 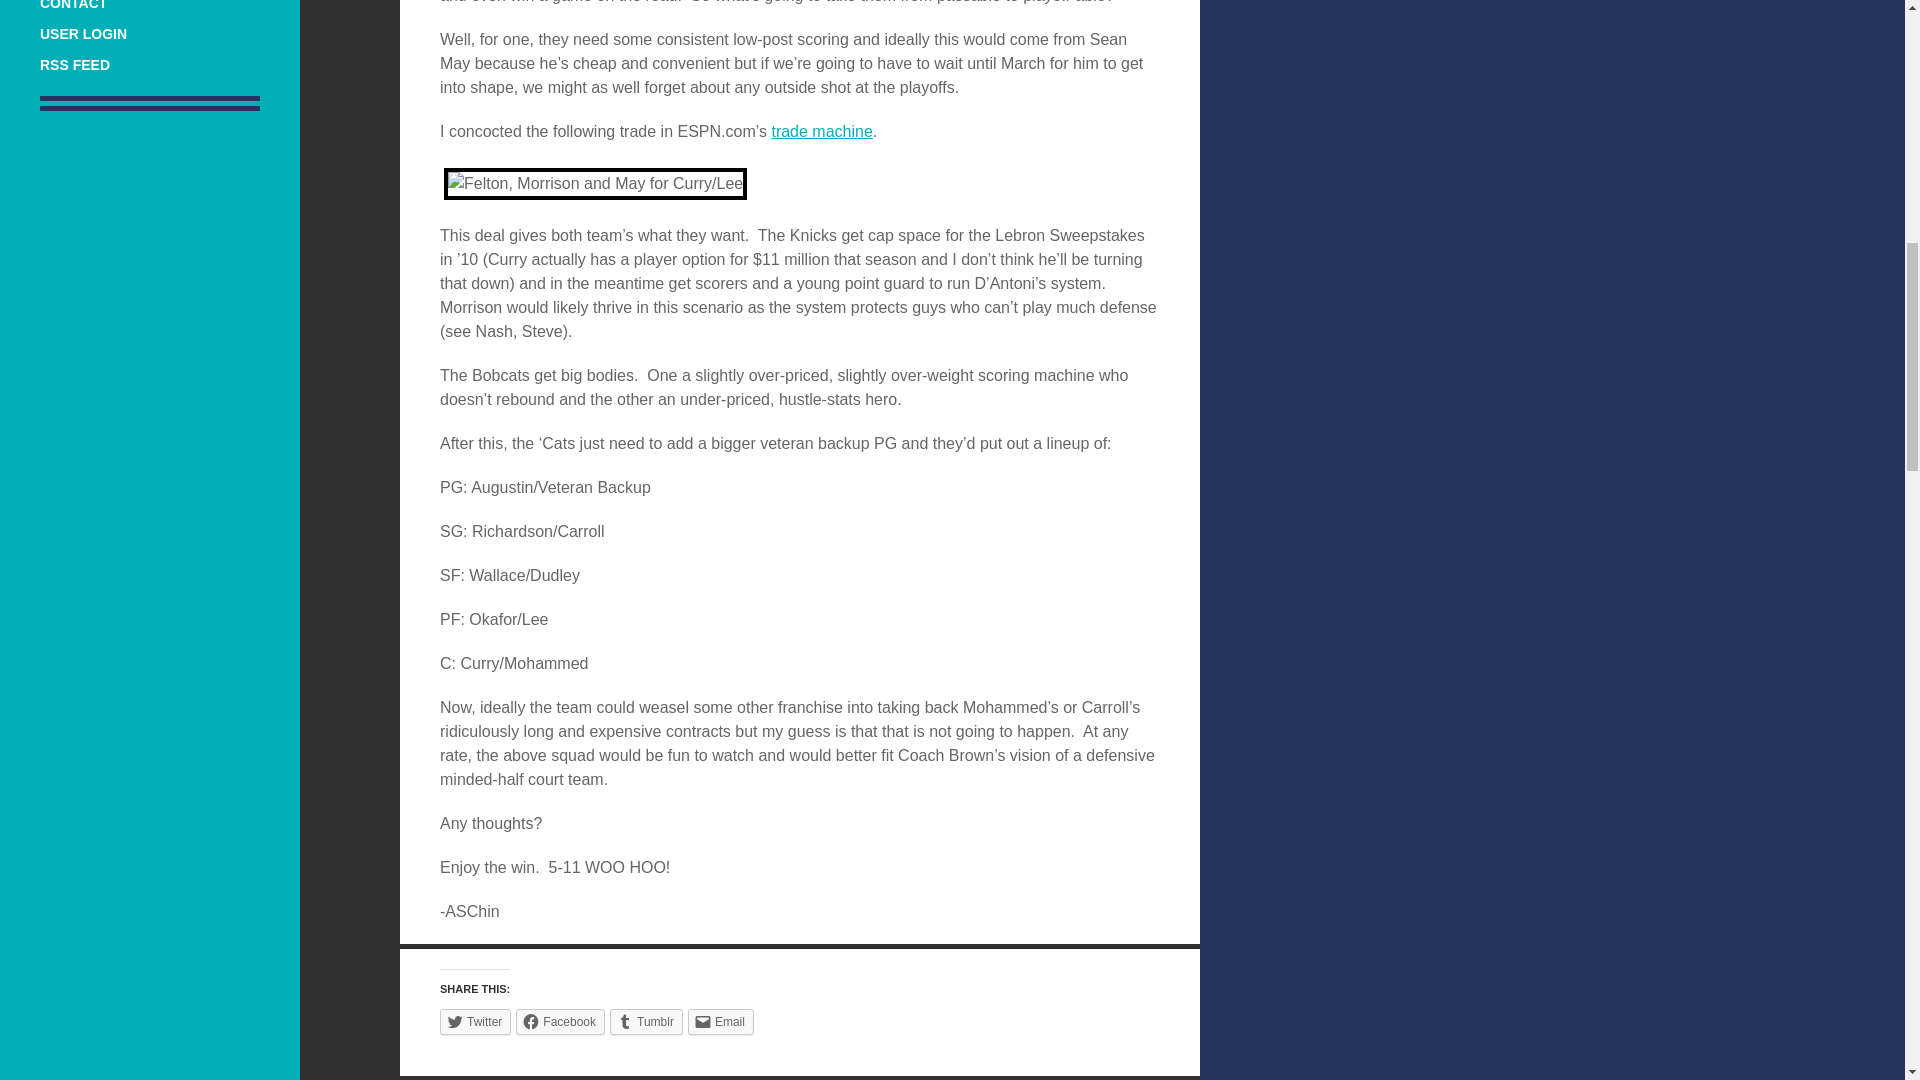 I want to click on Twitter, so click(x=474, y=1020).